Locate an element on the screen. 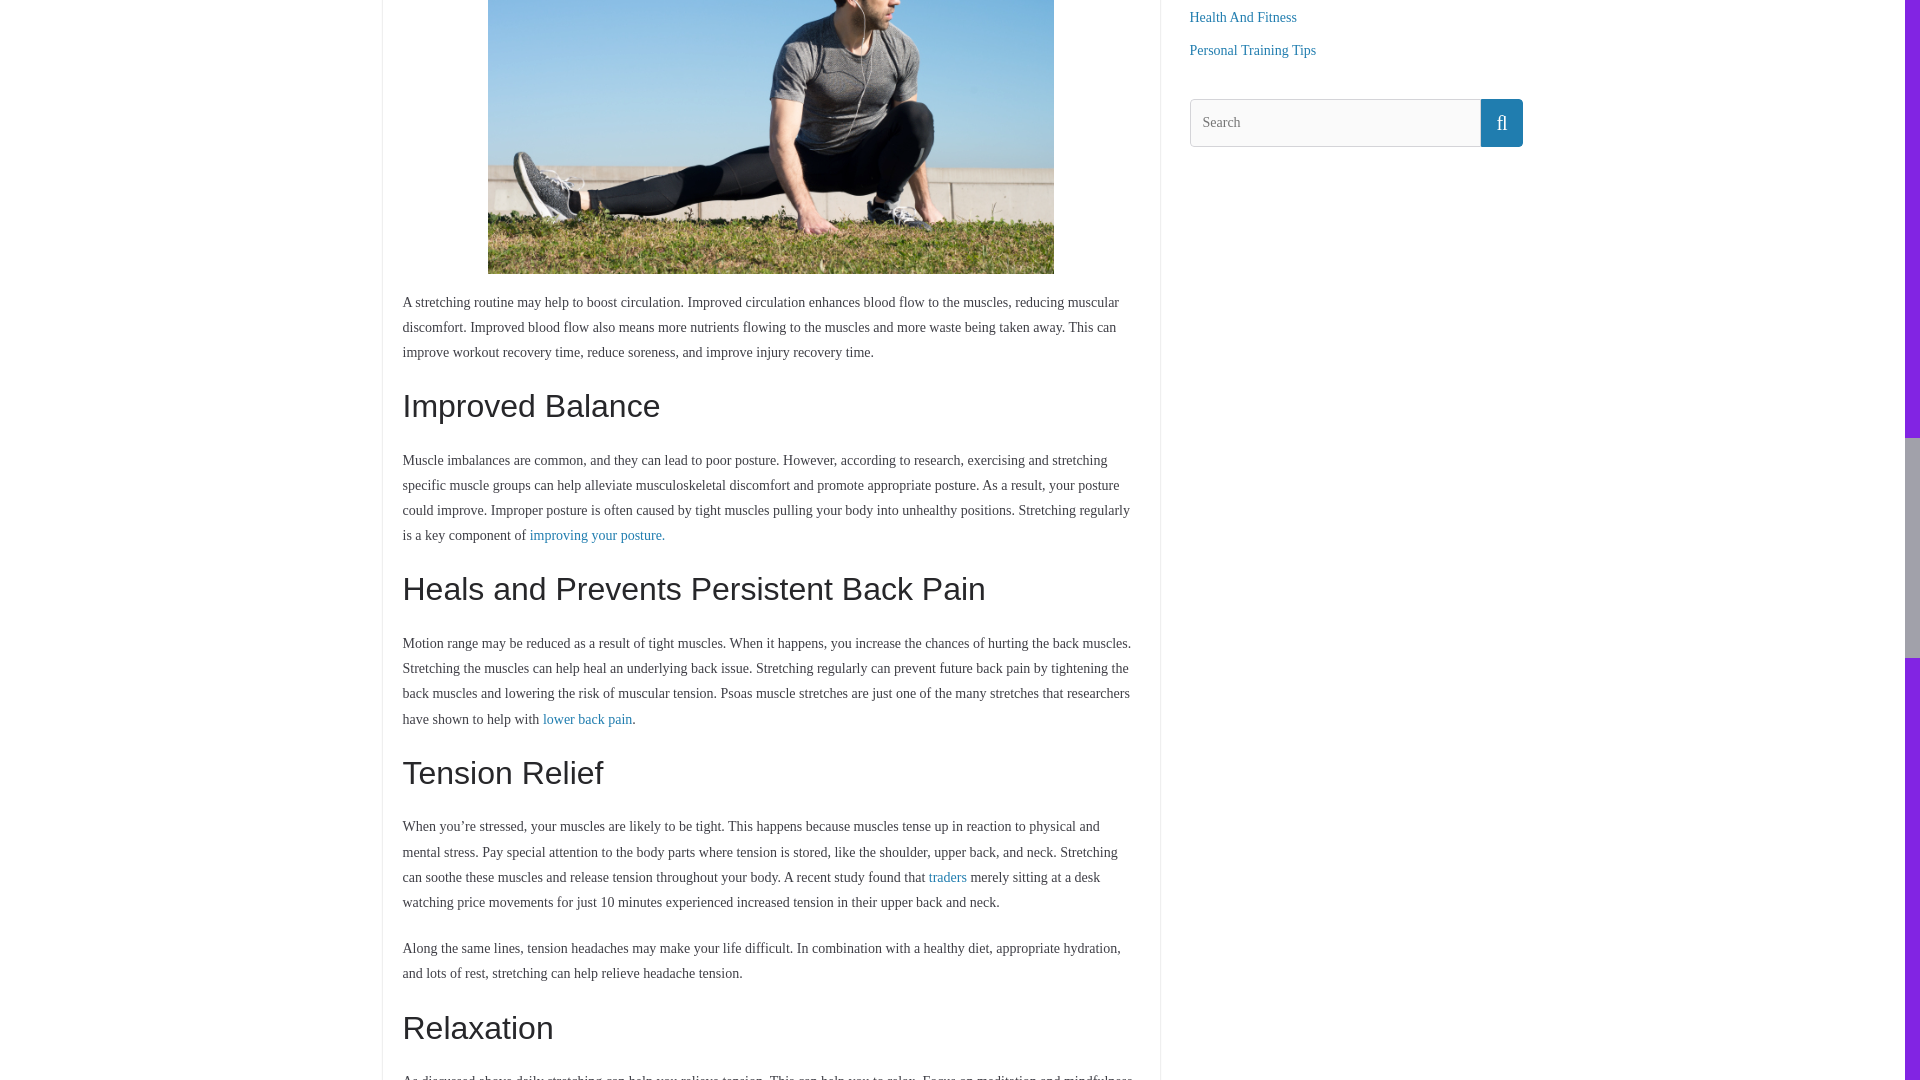  traders is located at coordinates (948, 877).